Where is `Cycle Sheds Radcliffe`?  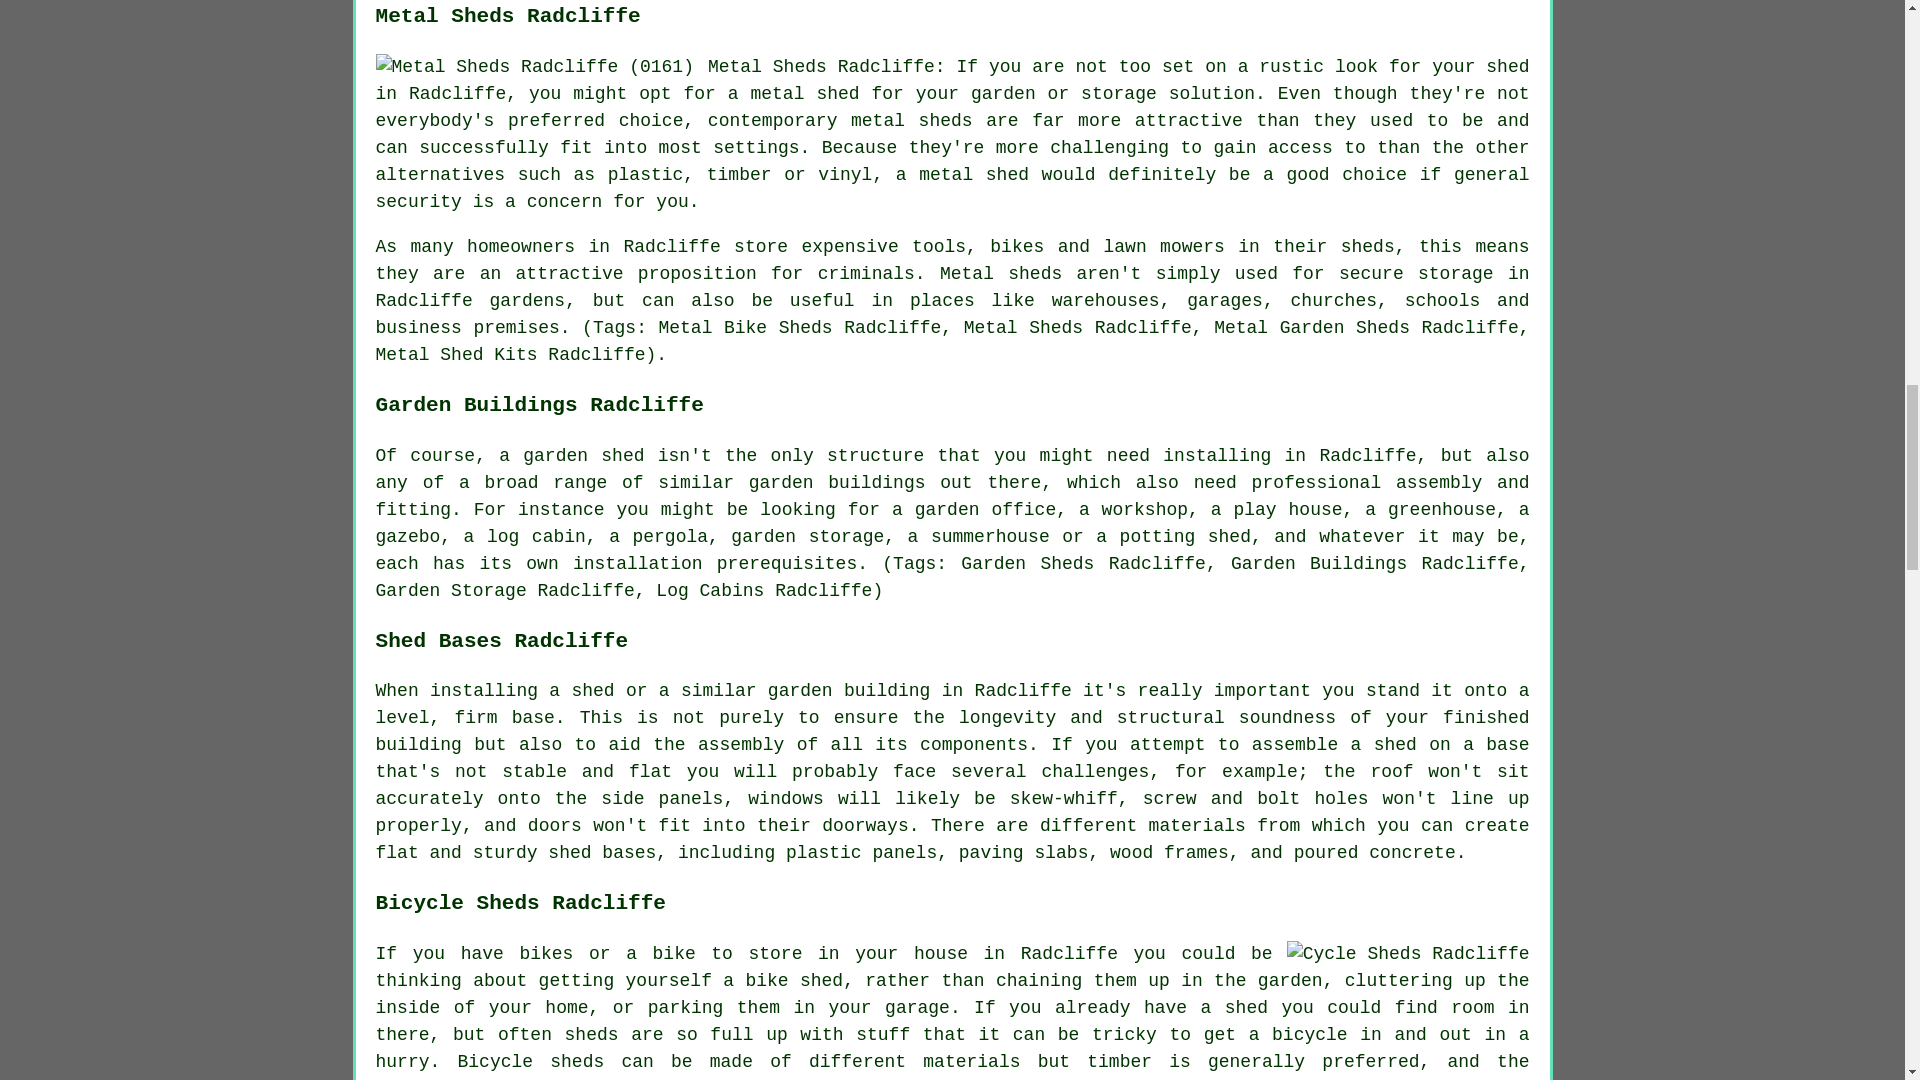
Cycle Sheds Radcliffe is located at coordinates (1408, 954).